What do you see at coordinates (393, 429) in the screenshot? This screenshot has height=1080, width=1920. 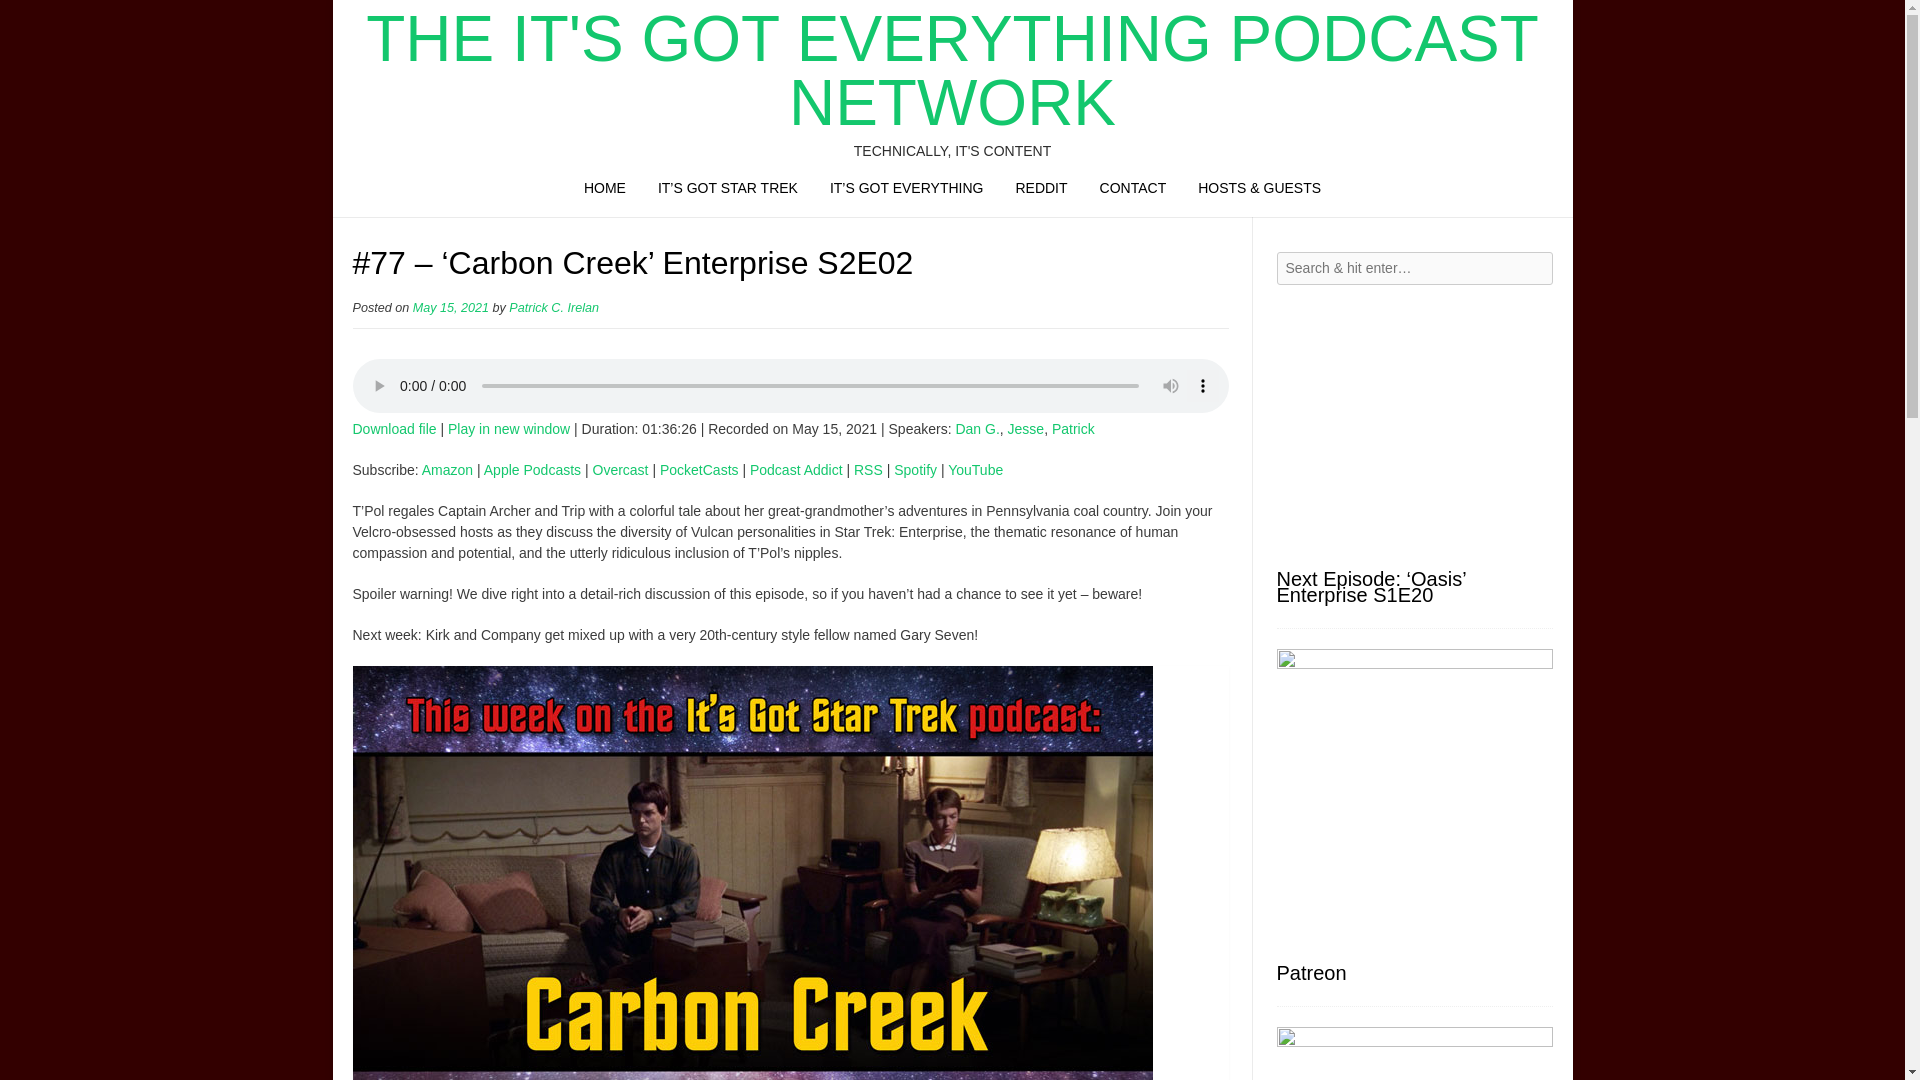 I see `Download file` at bounding box center [393, 429].